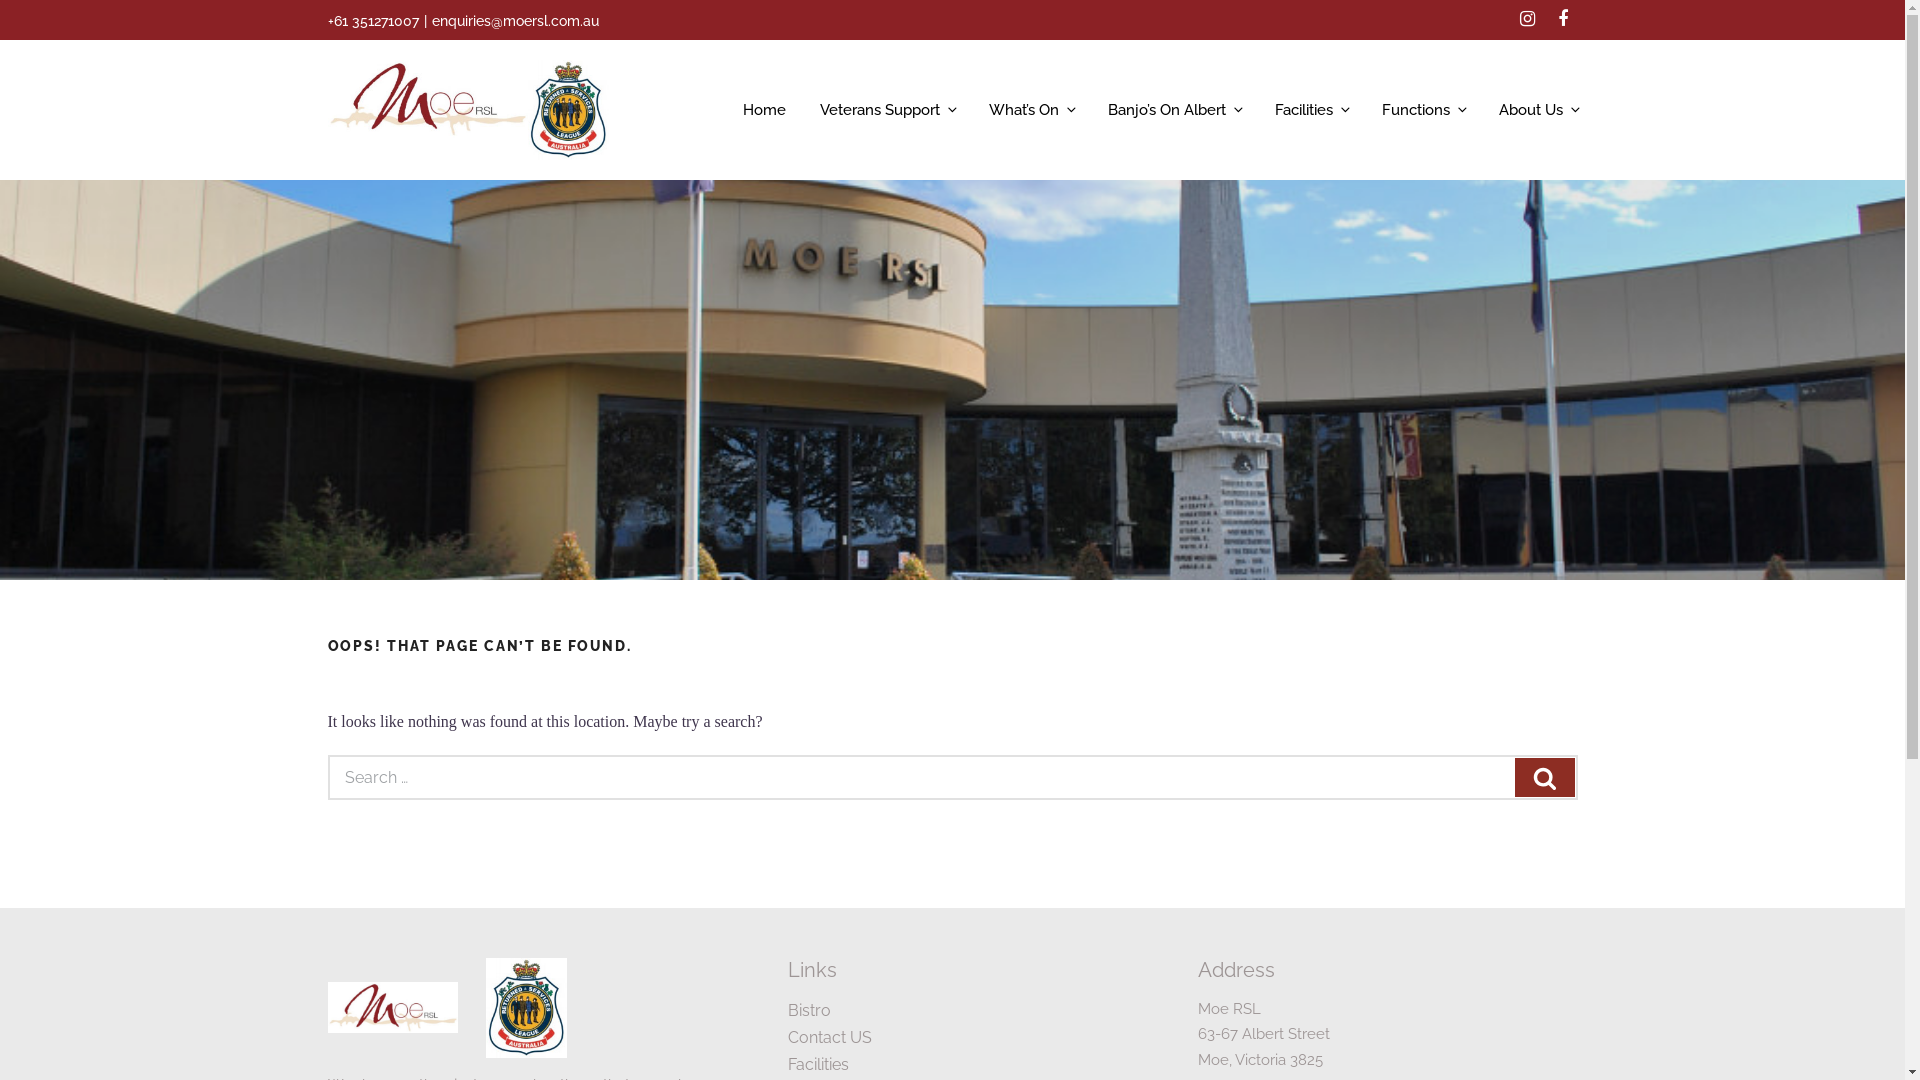 The height and width of the screenshot is (1080, 1920). What do you see at coordinates (1422, 110) in the screenshot?
I see `Functions` at bounding box center [1422, 110].